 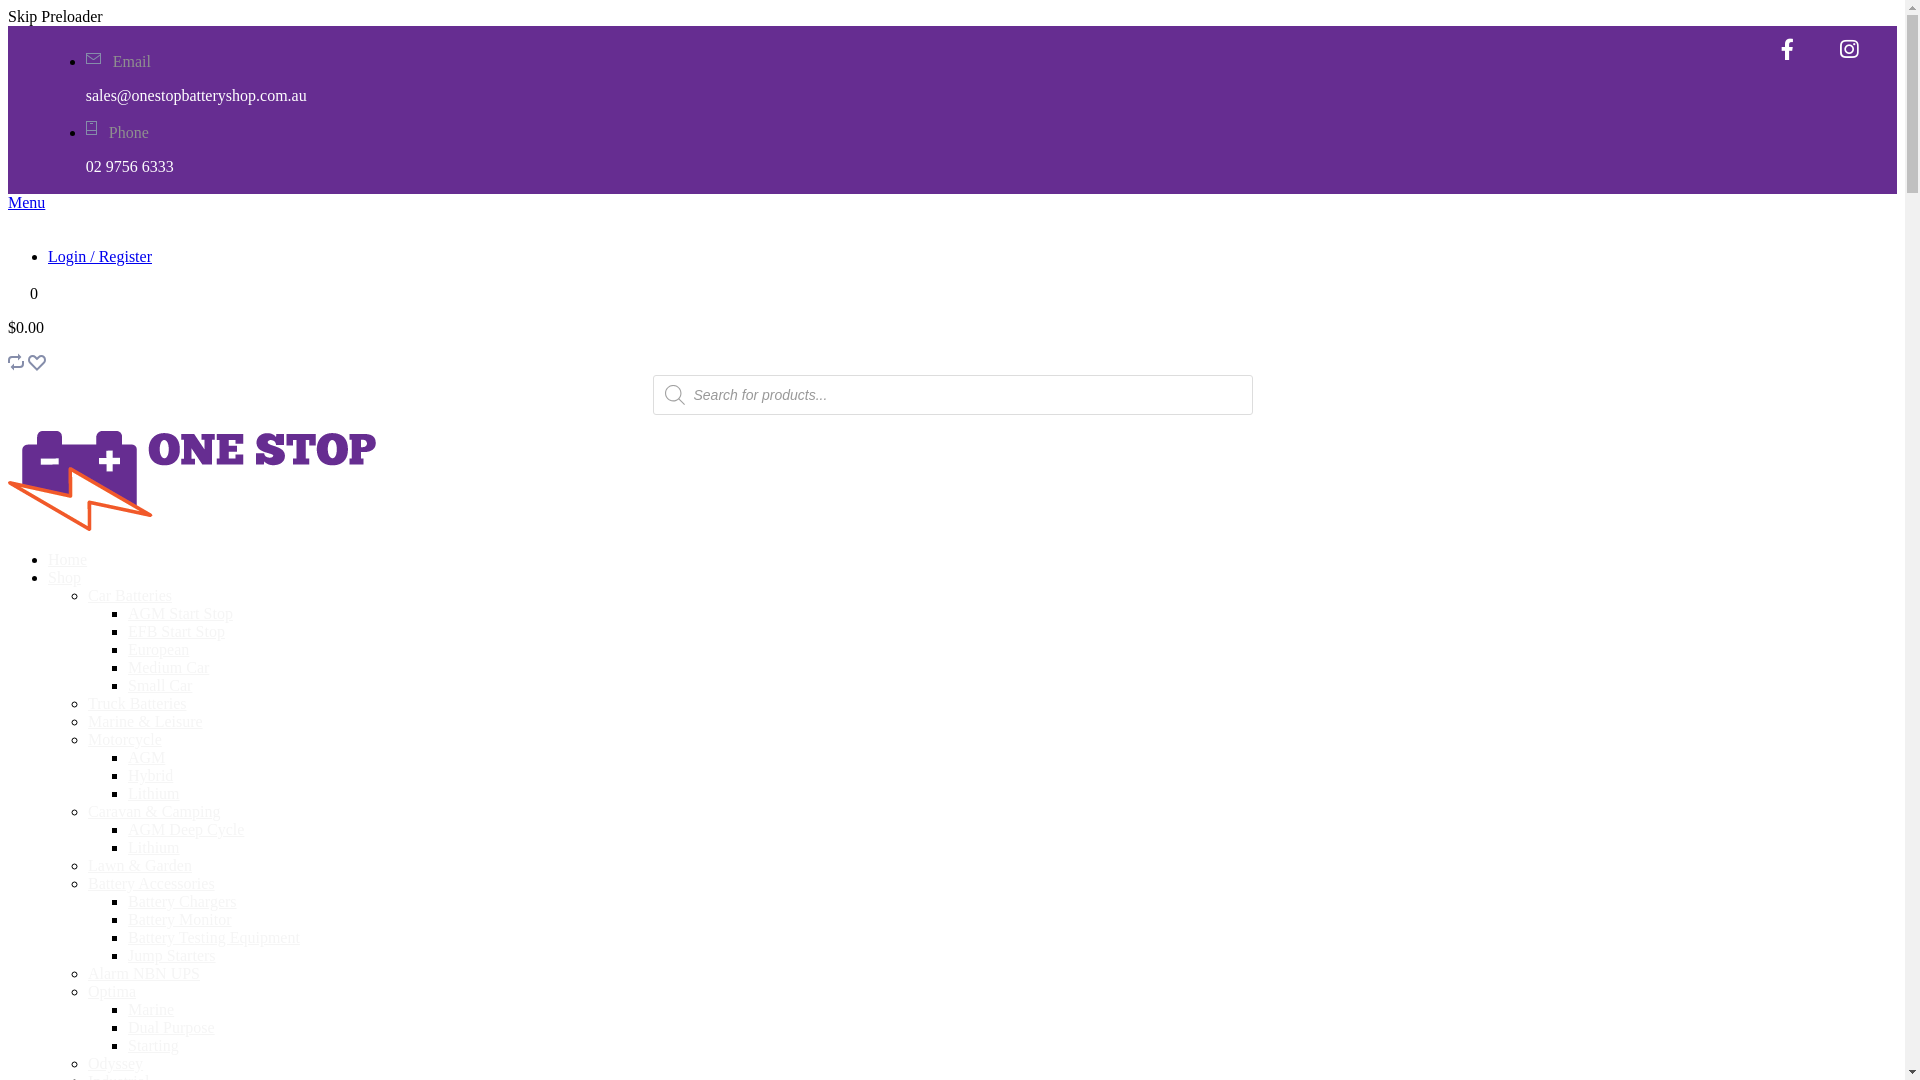 What do you see at coordinates (952, 17) in the screenshot?
I see `Skip Preloader` at bounding box center [952, 17].